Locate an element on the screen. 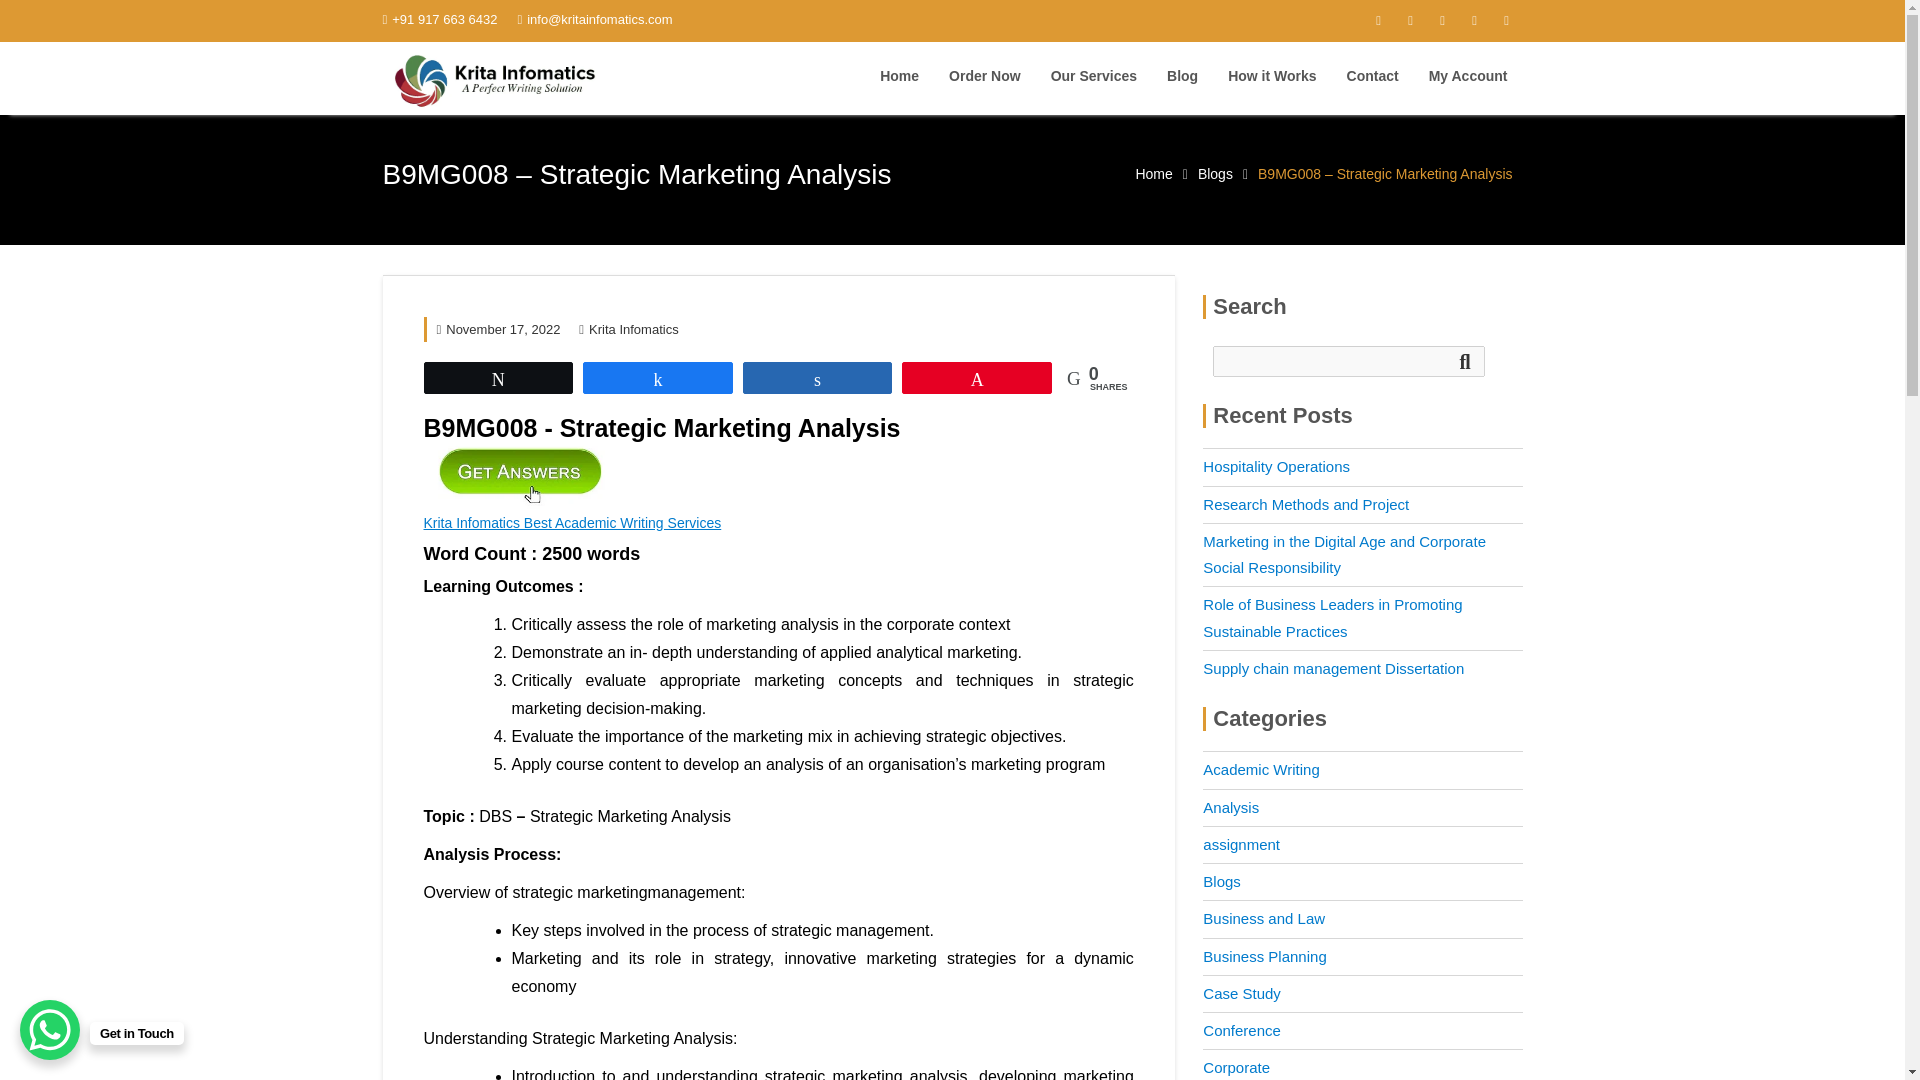  Home is located at coordinates (899, 76).